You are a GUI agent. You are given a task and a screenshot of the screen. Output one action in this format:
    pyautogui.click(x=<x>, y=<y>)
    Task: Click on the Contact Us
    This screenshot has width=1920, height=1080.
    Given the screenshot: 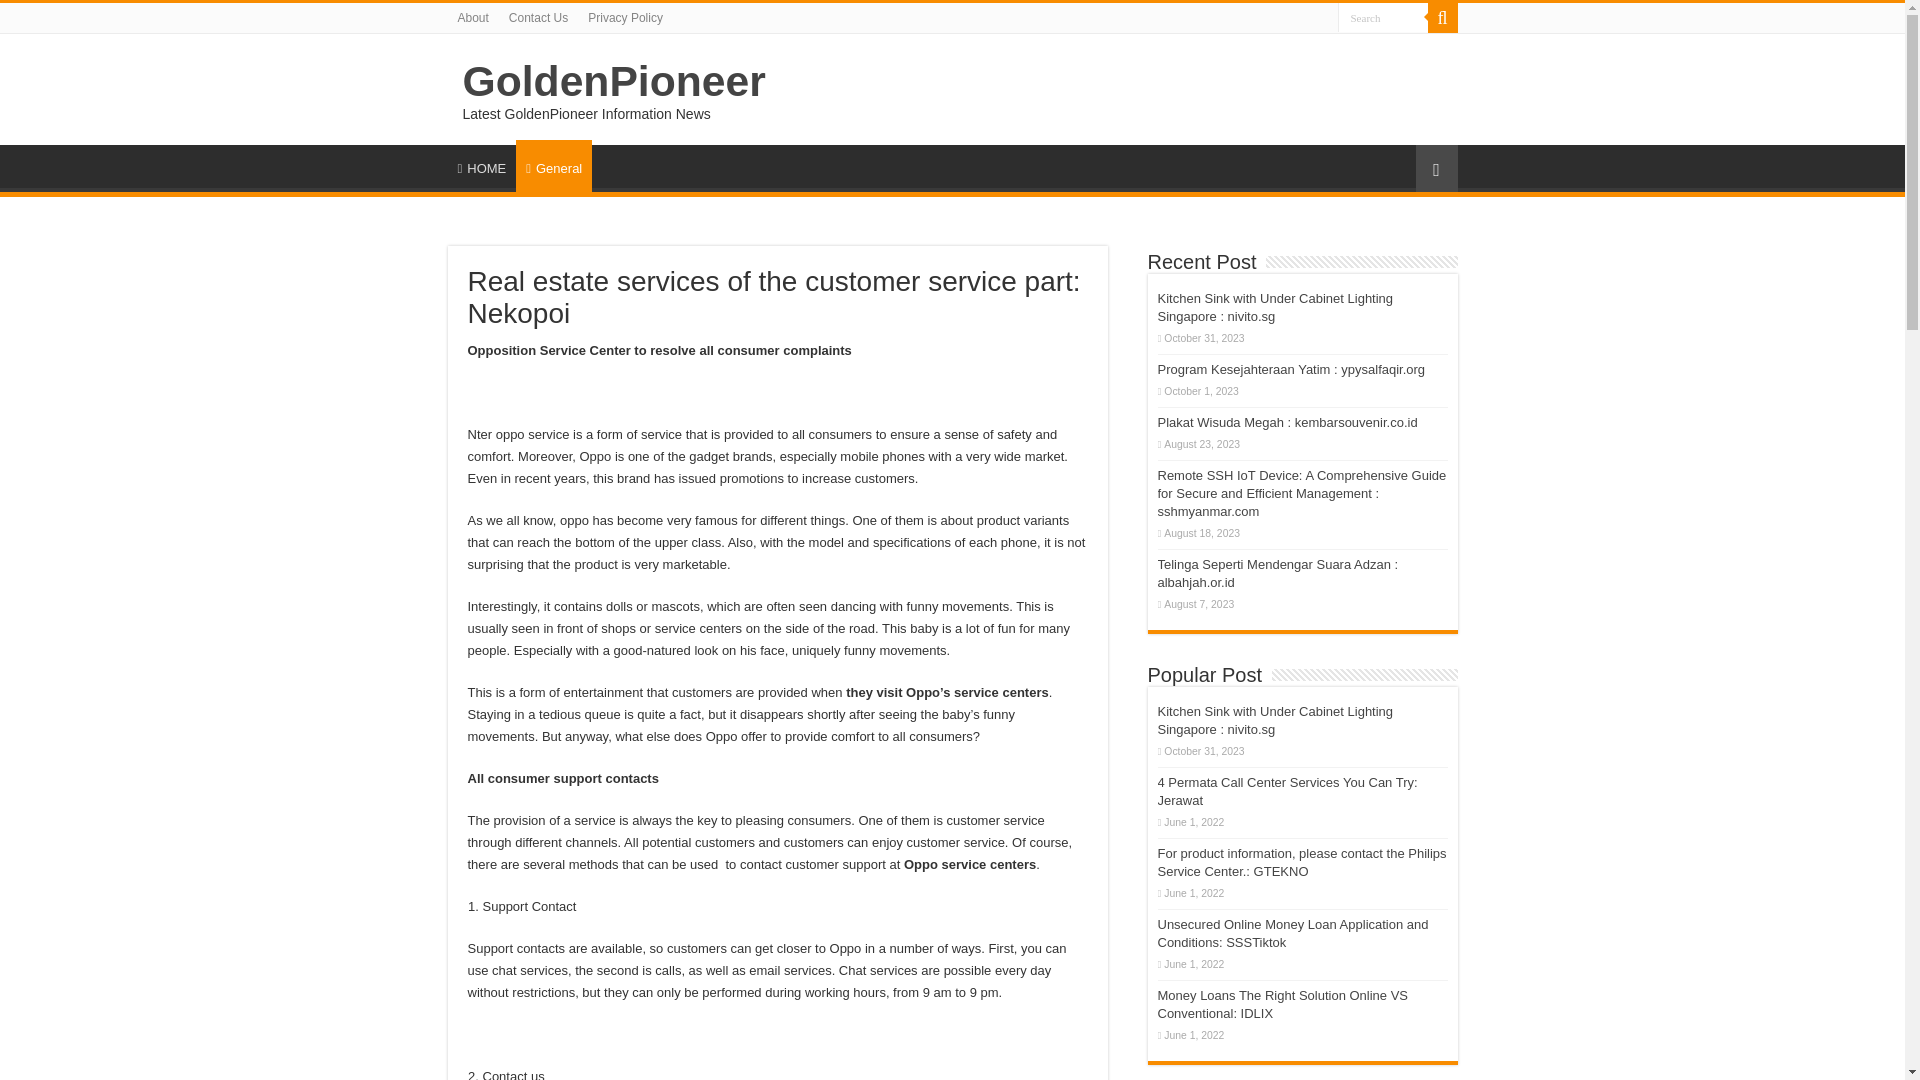 What is the action you would take?
    pyautogui.click(x=538, y=18)
    